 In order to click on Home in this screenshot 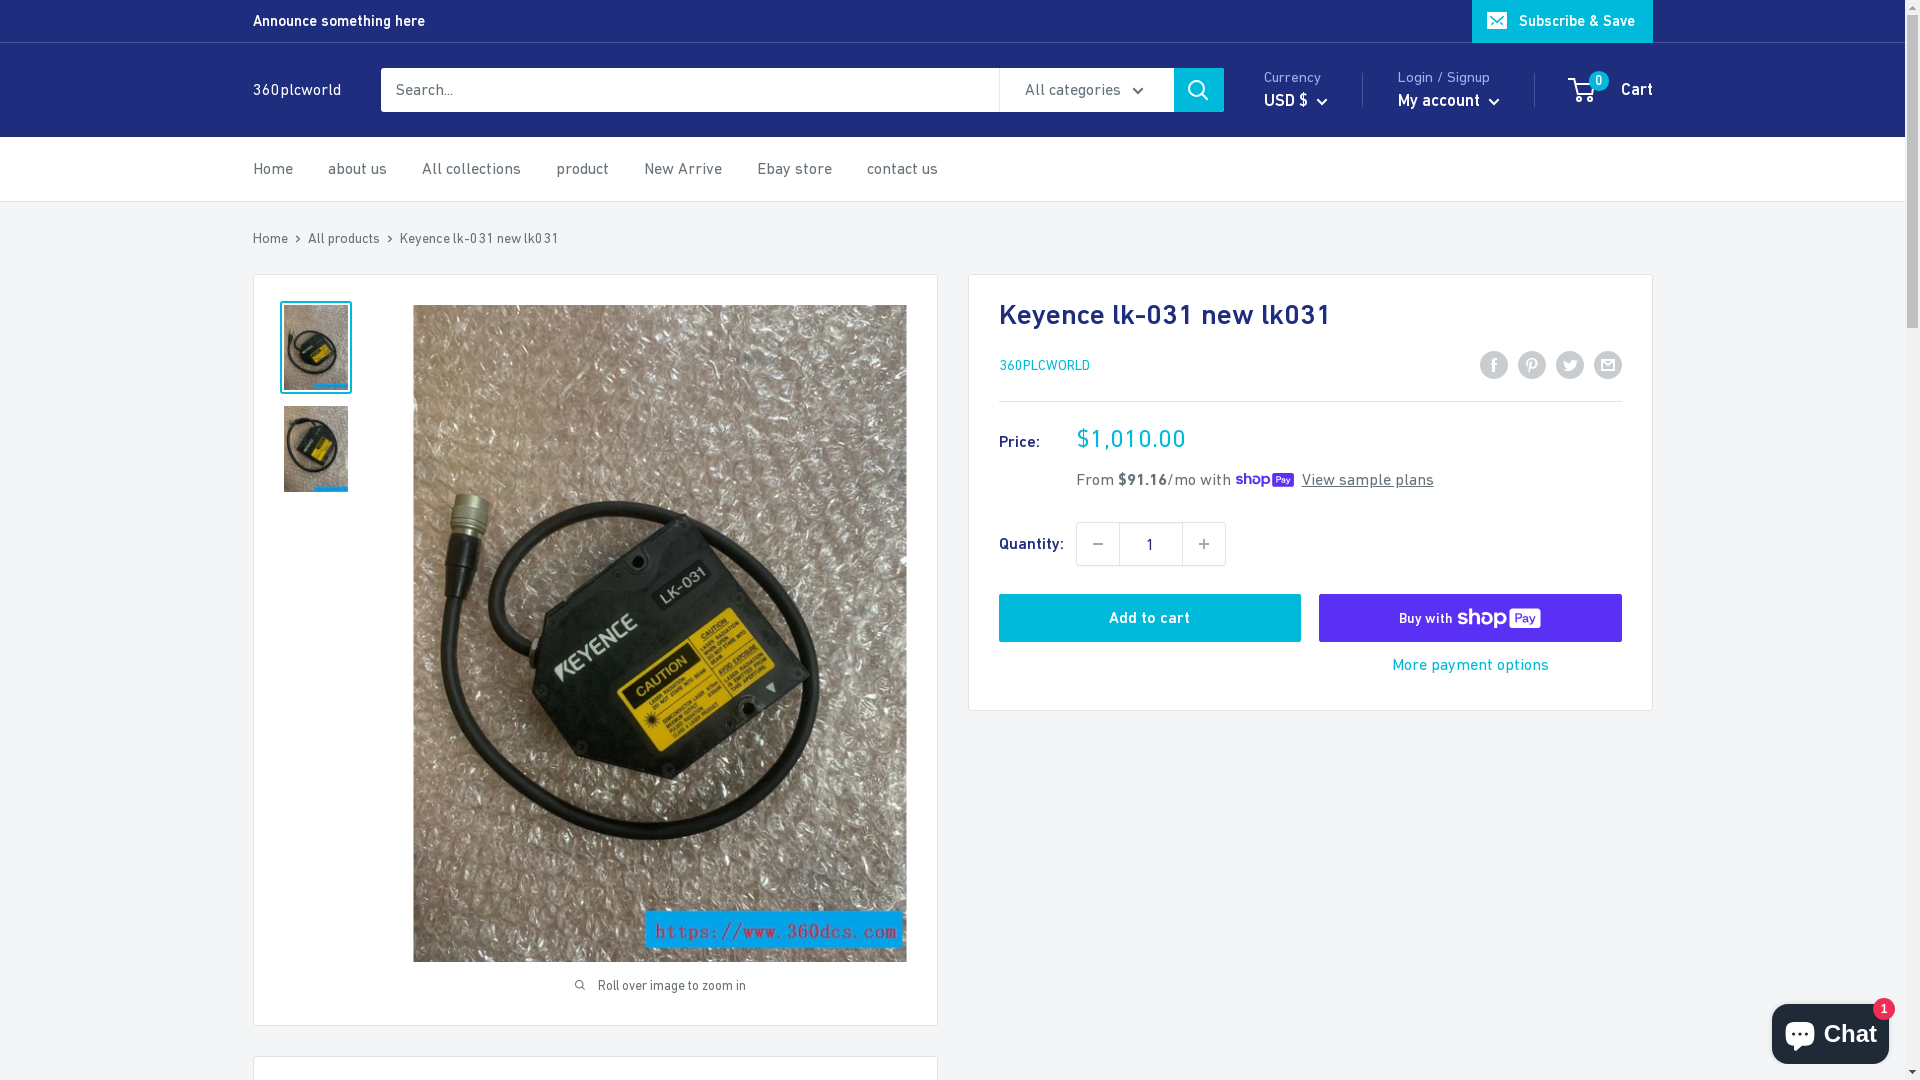, I will do `click(270, 238)`.